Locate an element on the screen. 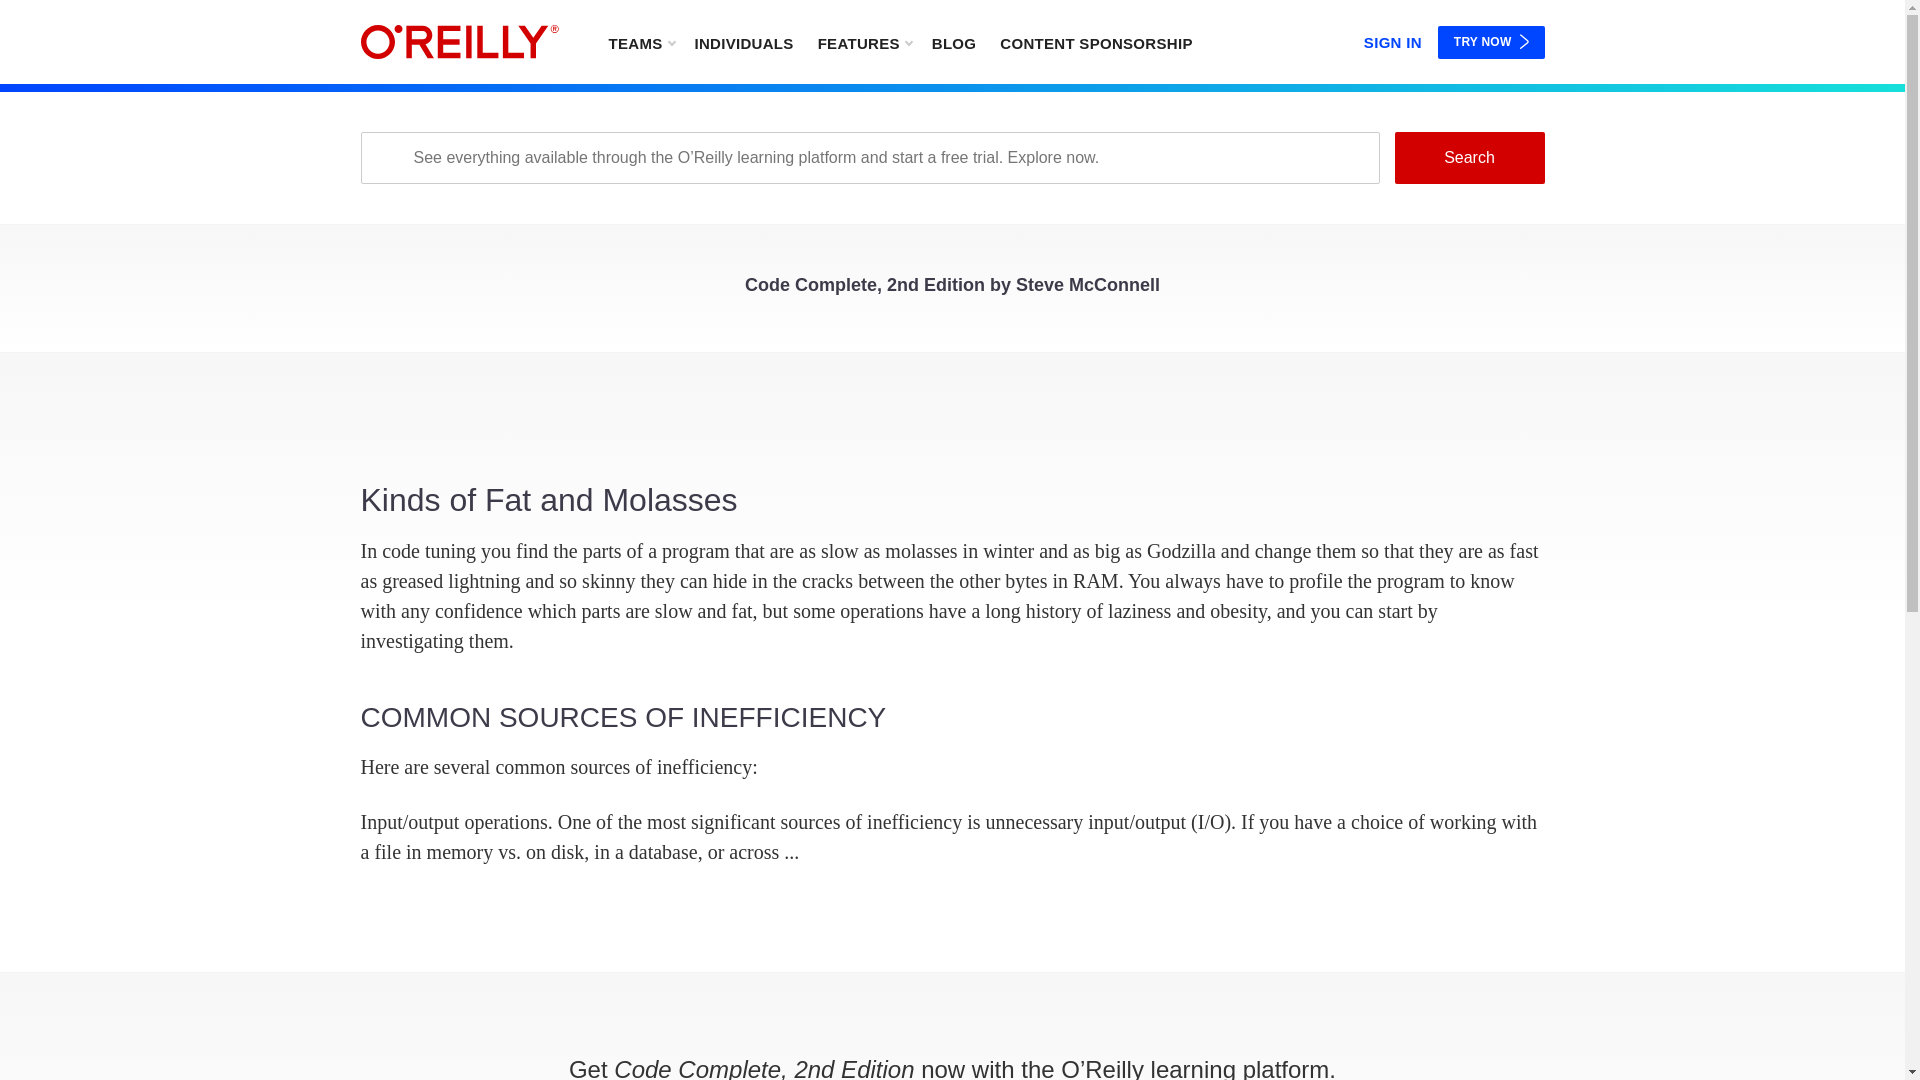 This screenshot has width=1920, height=1080. SIGN IN is located at coordinates (1392, 38).